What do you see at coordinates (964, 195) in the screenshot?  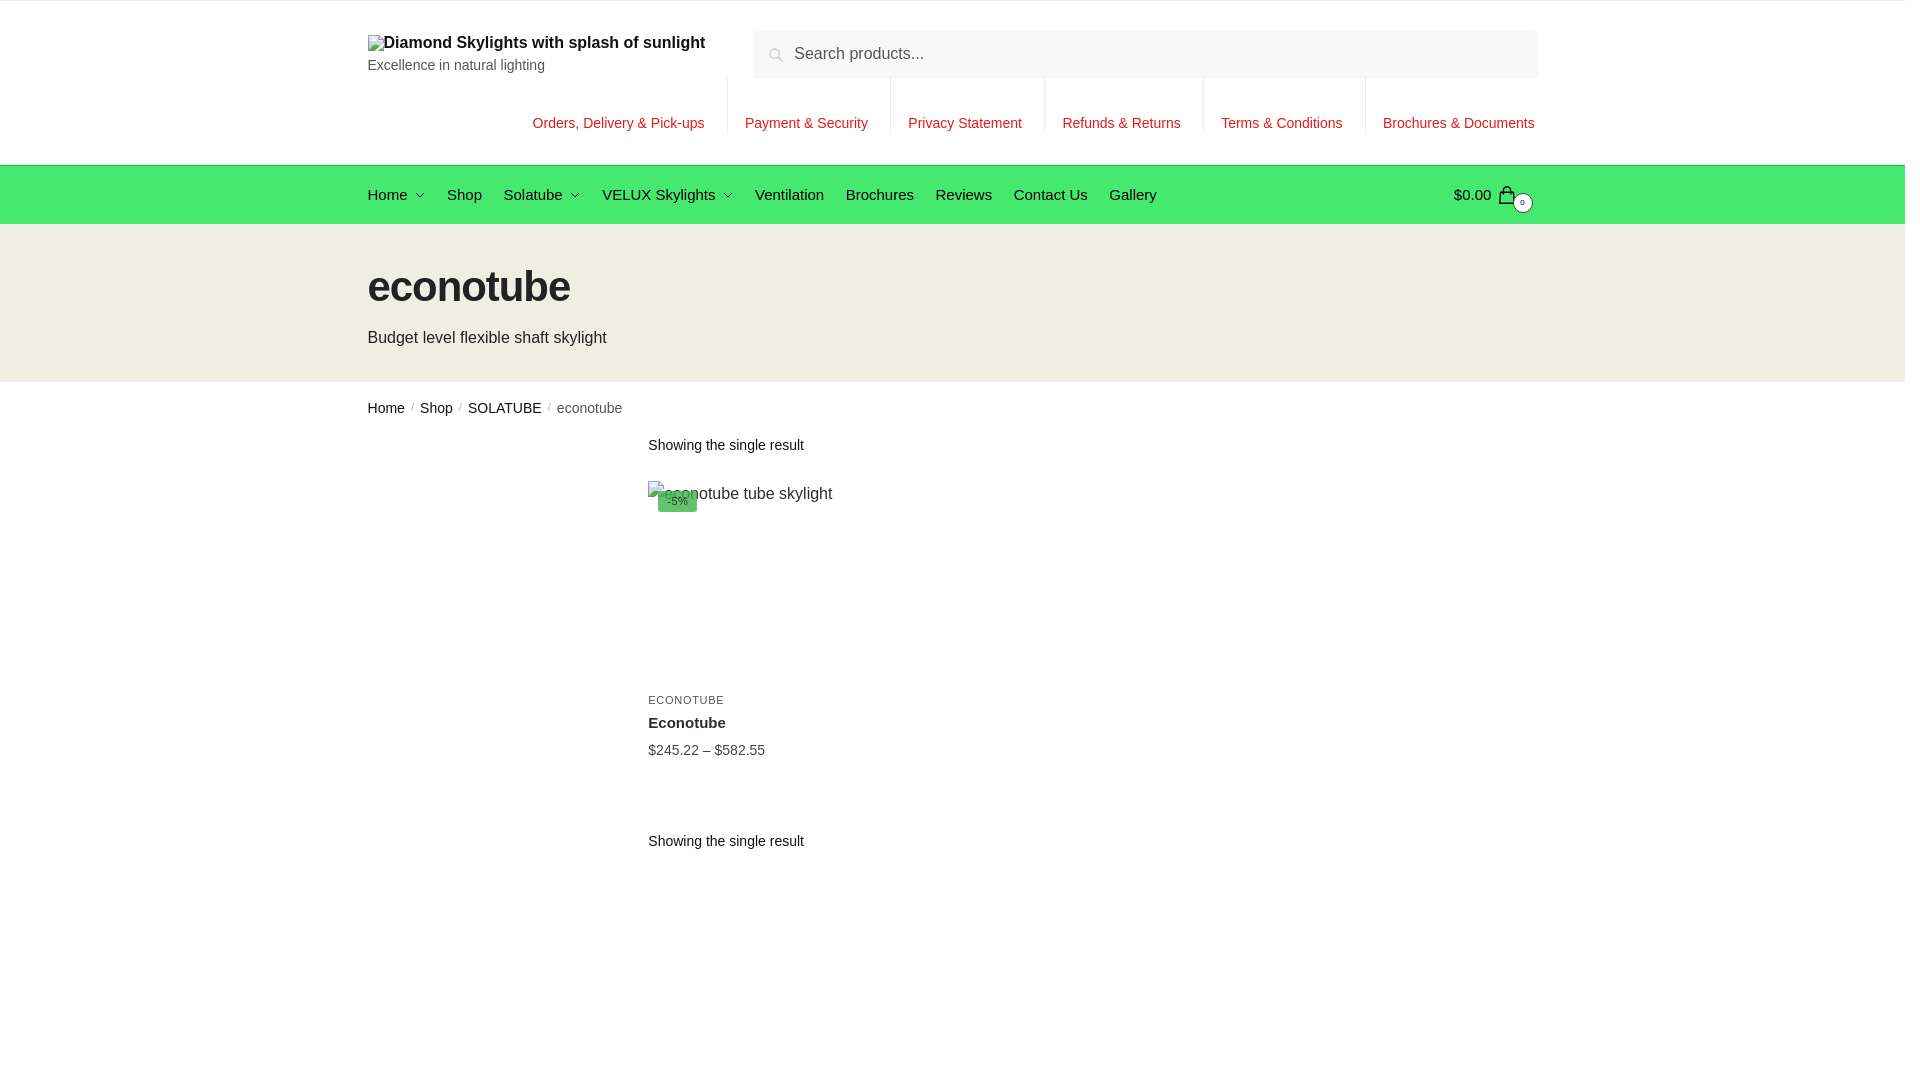 I see `Reviews` at bounding box center [964, 195].